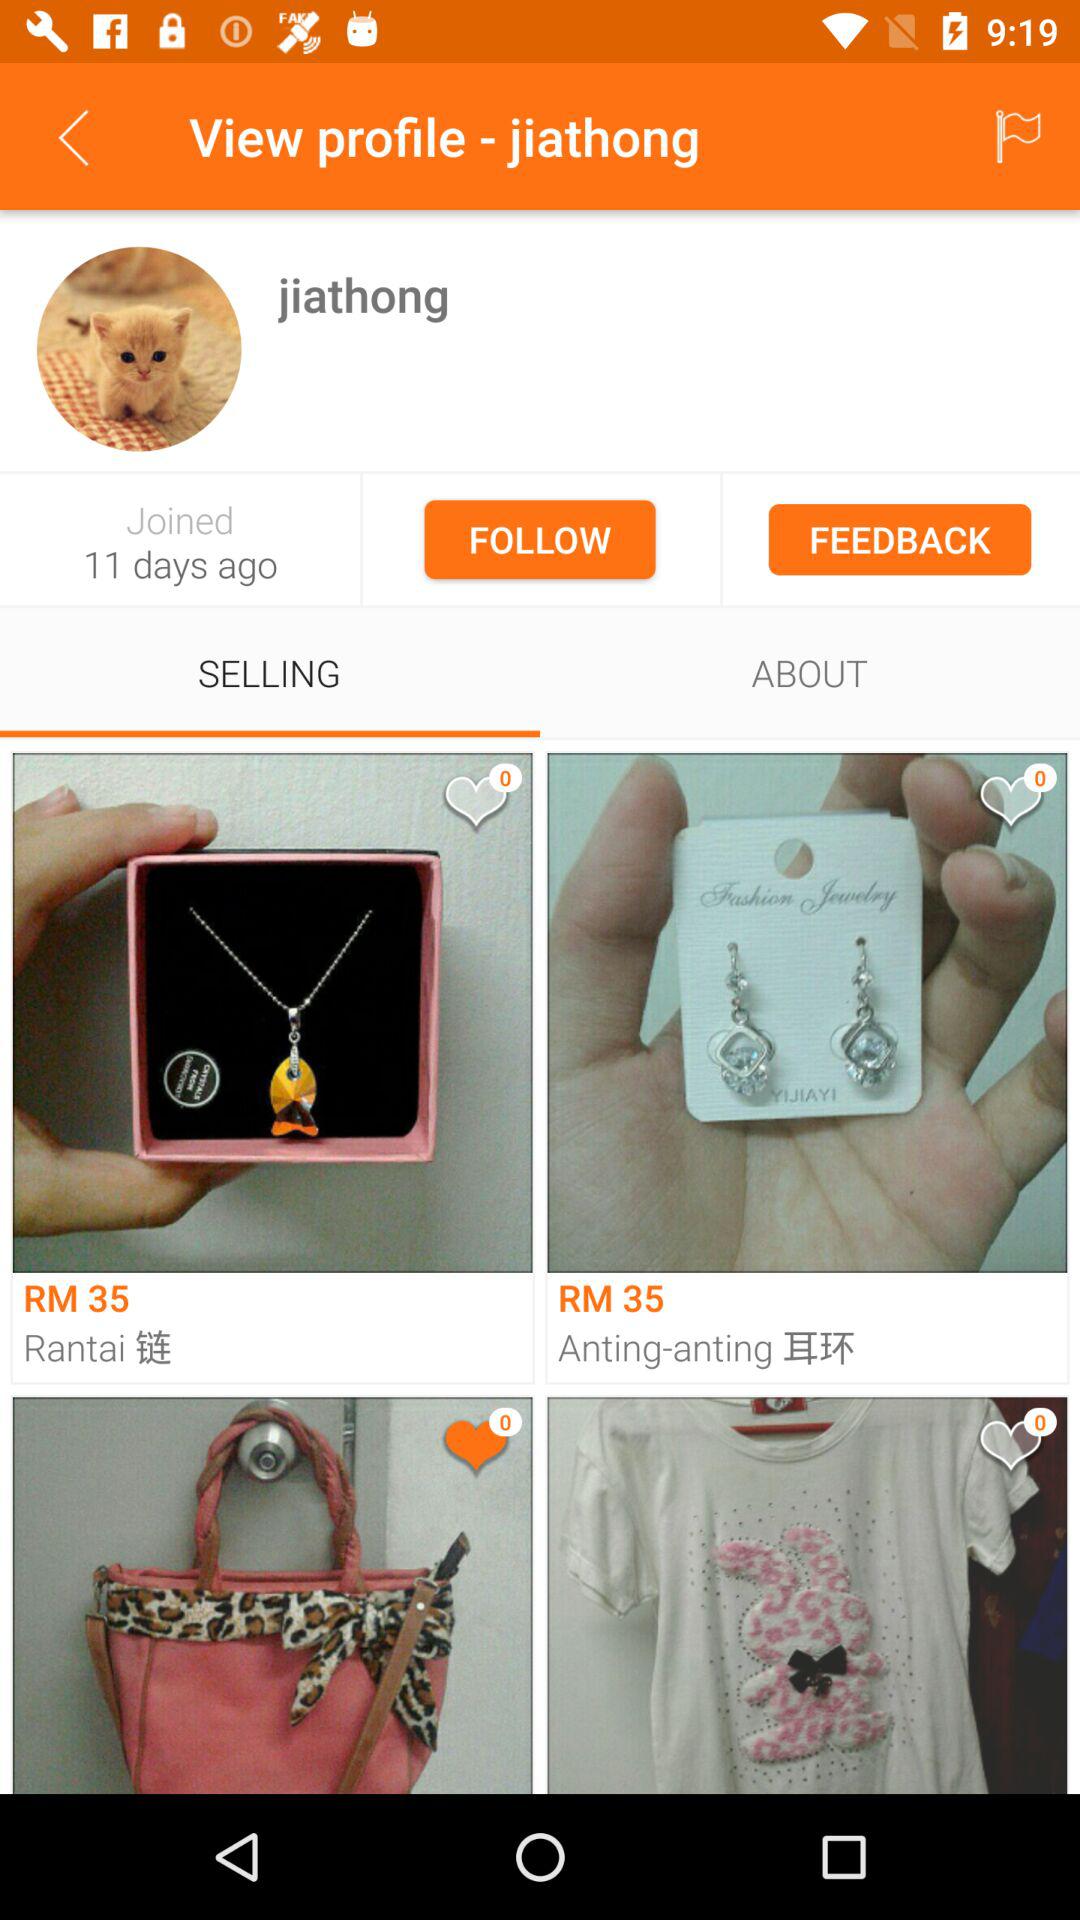  What do you see at coordinates (900, 539) in the screenshot?
I see `scroll to feedback icon` at bounding box center [900, 539].